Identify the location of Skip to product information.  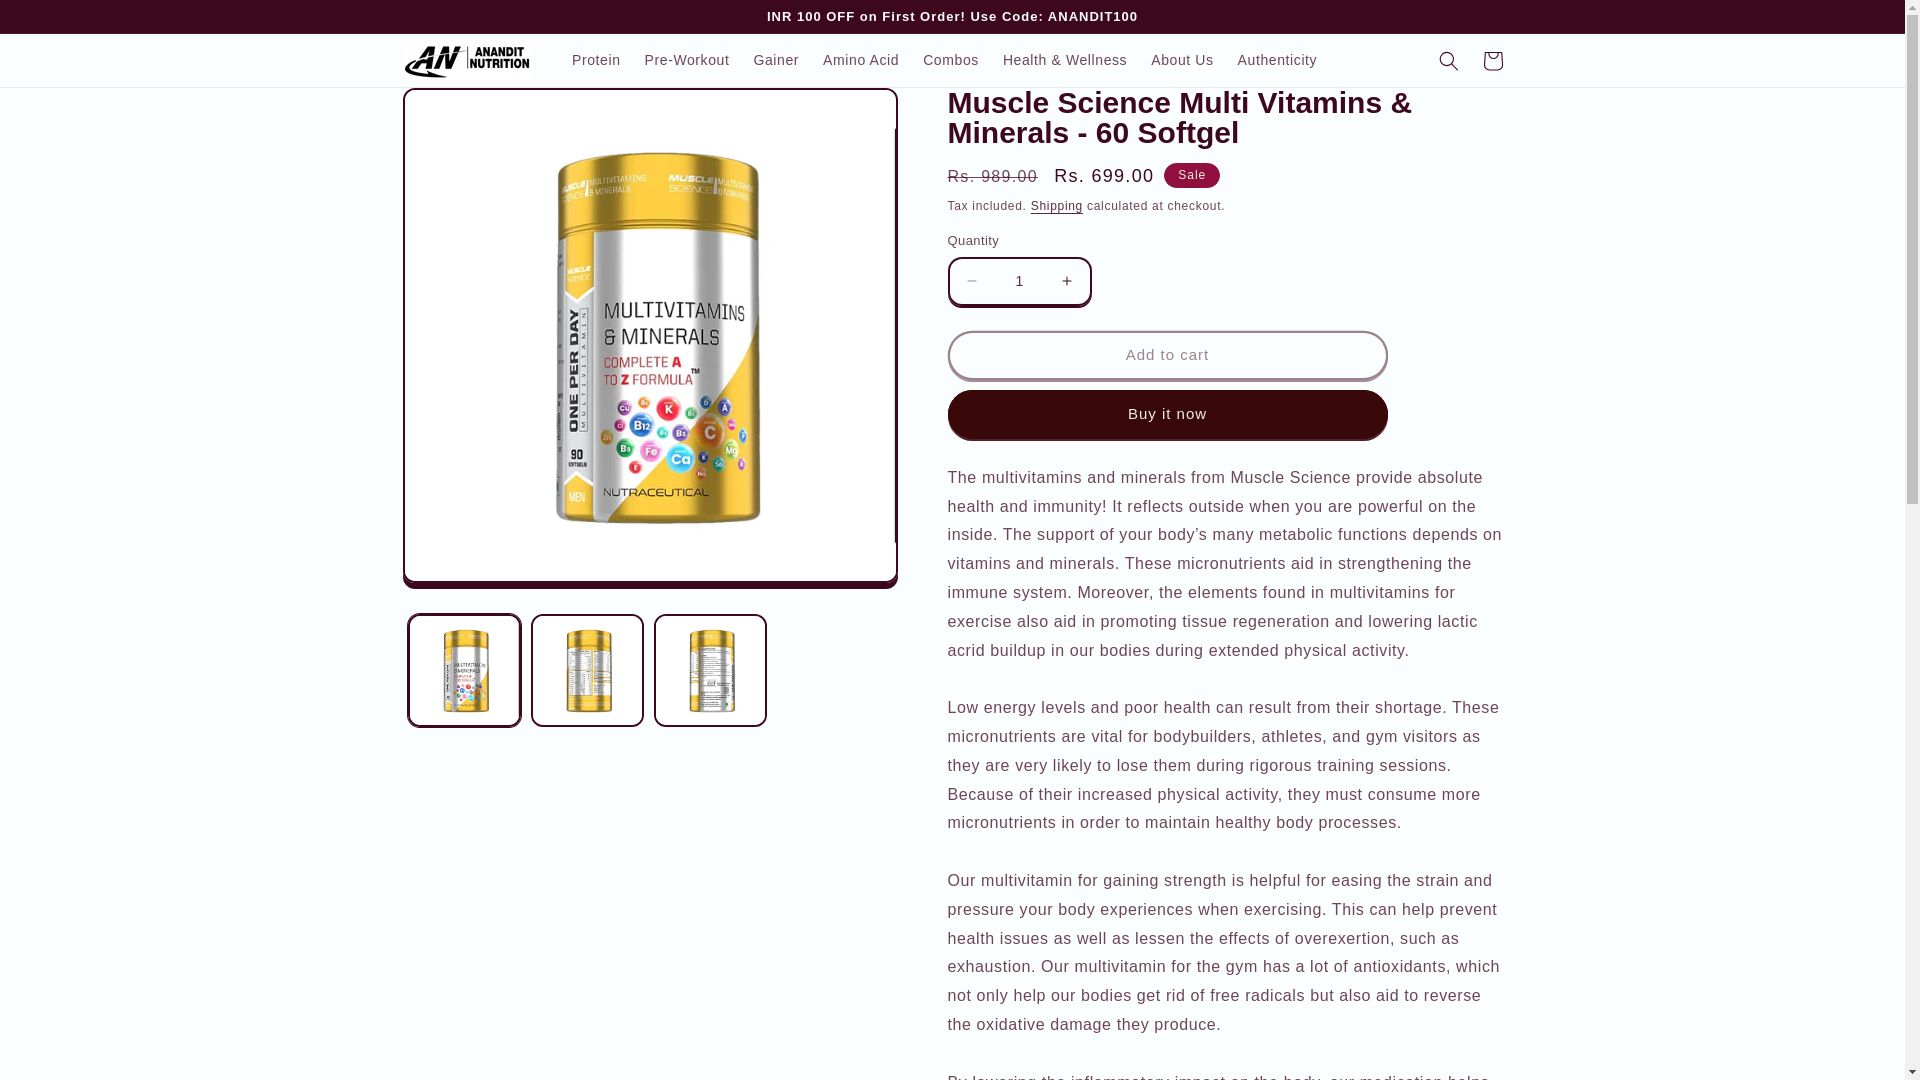
(464, 112).